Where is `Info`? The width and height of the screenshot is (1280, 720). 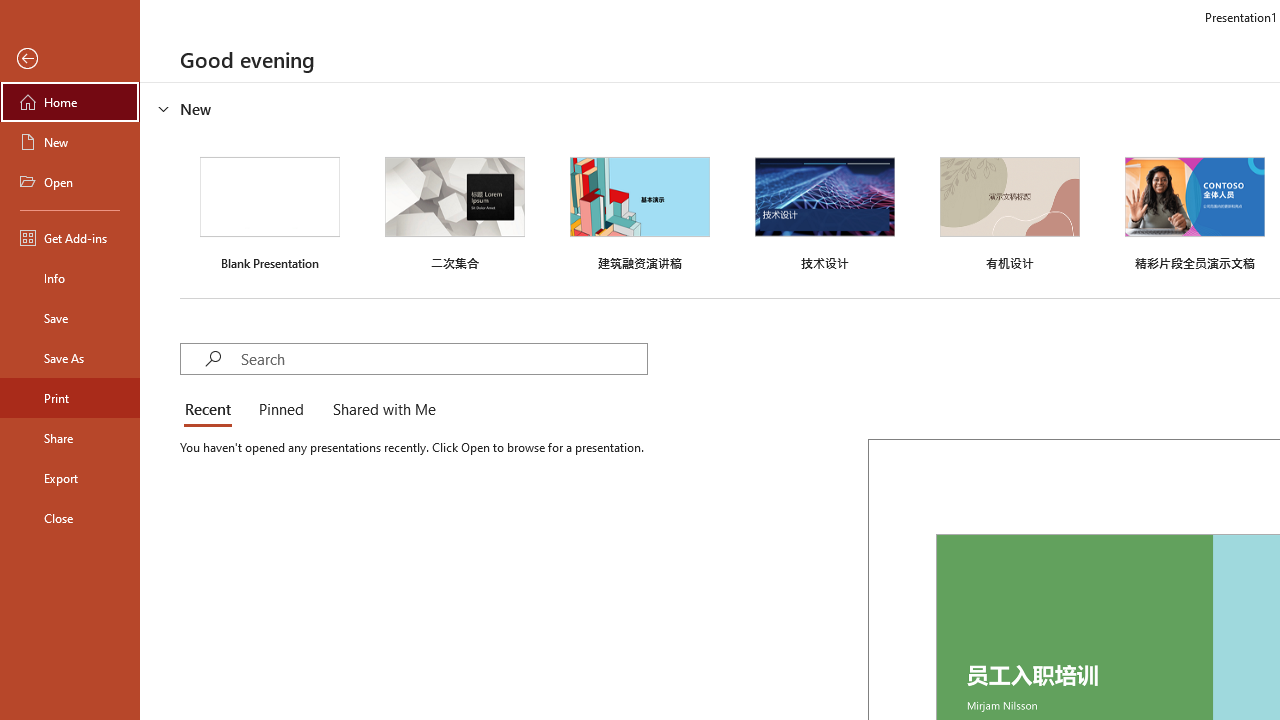 Info is located at coordinates (70, 278).